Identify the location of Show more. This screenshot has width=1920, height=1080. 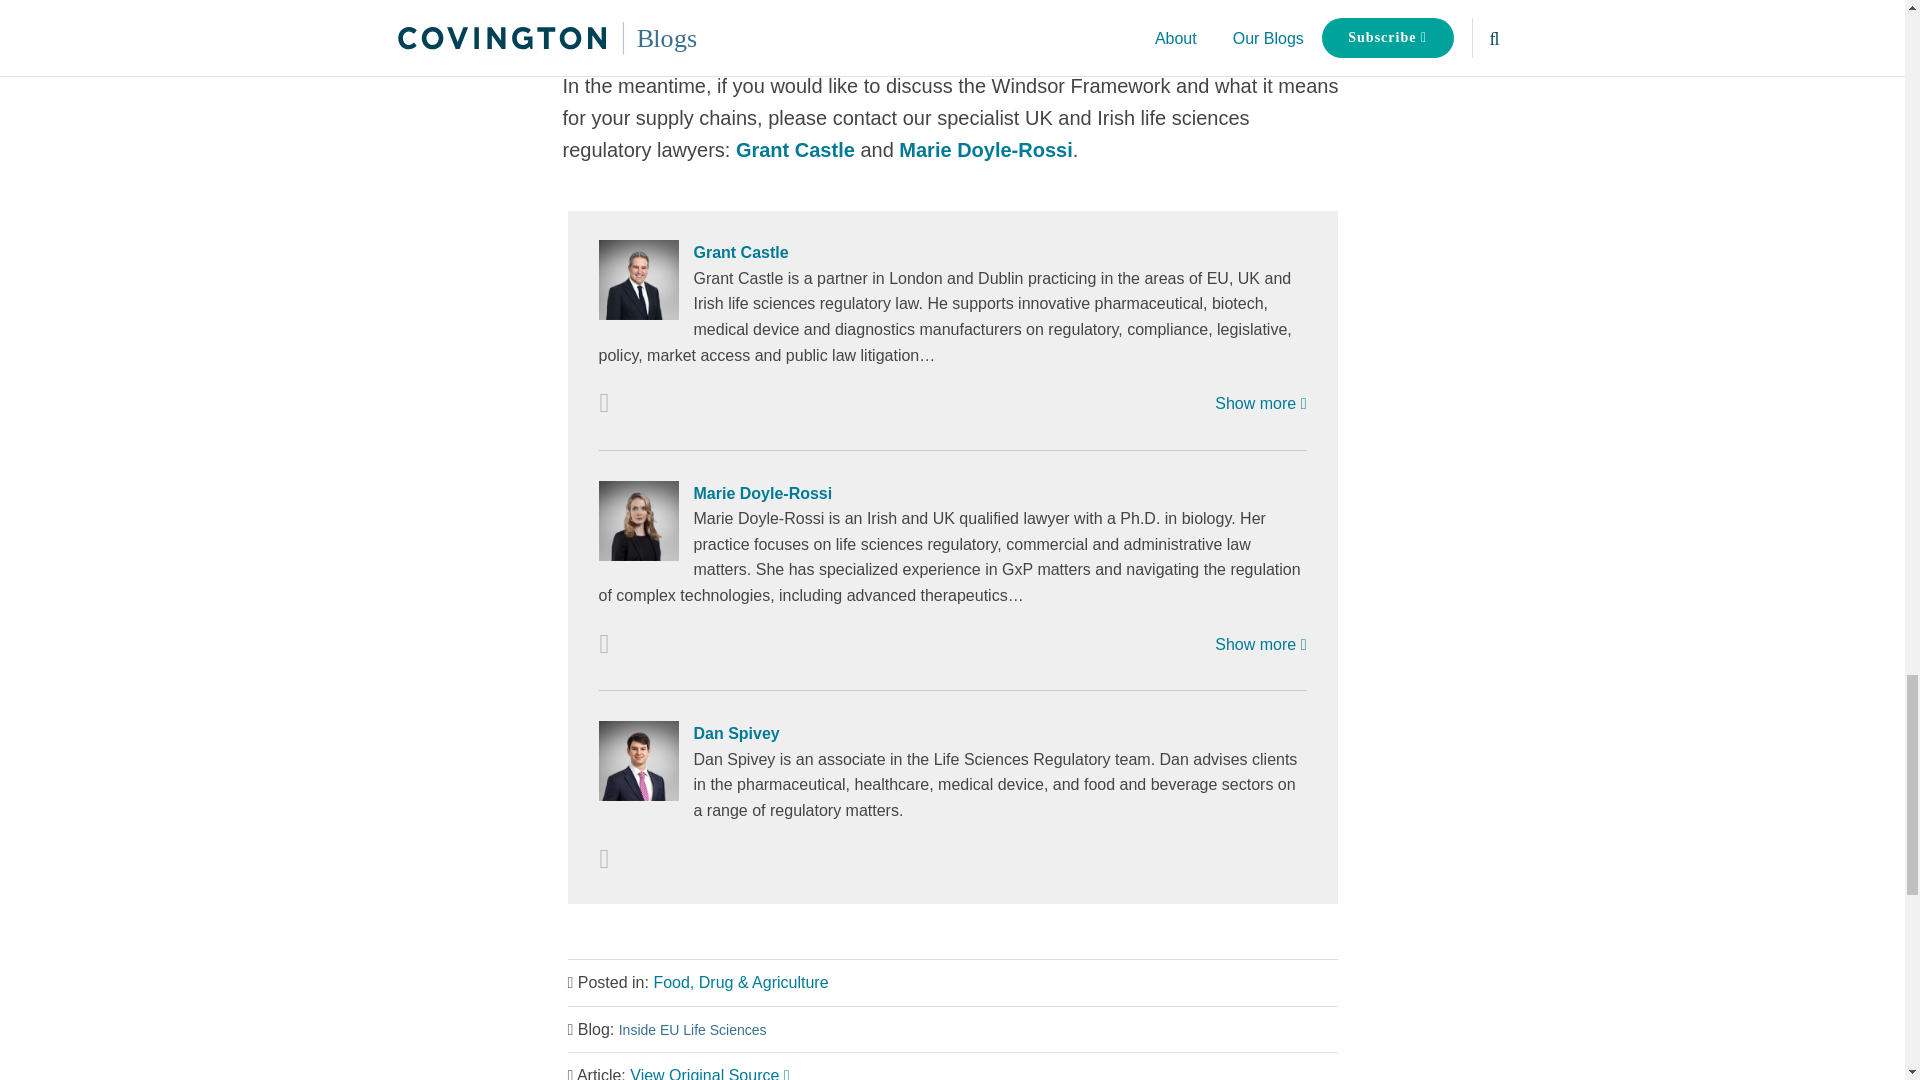
(1260, 644).